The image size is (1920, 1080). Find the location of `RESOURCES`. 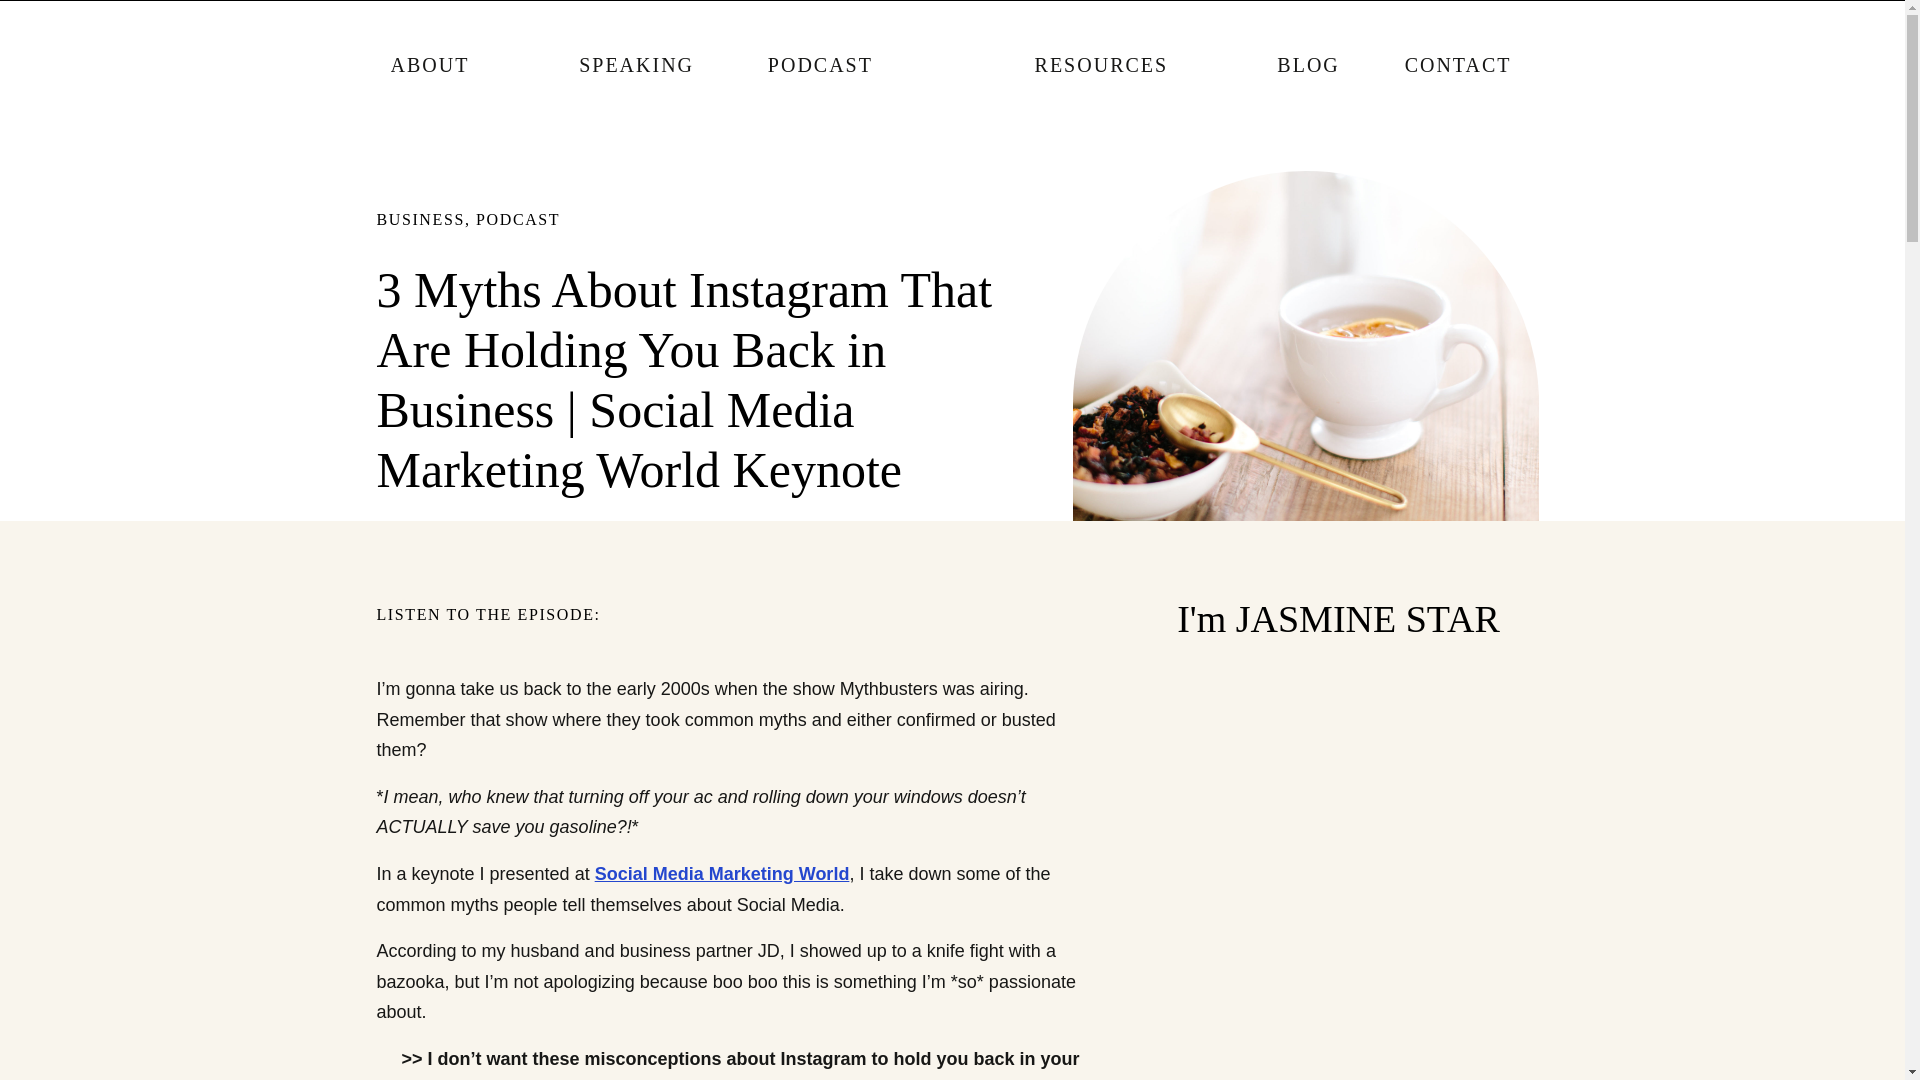

RESOURCES is located at coordinates (1102, 64).